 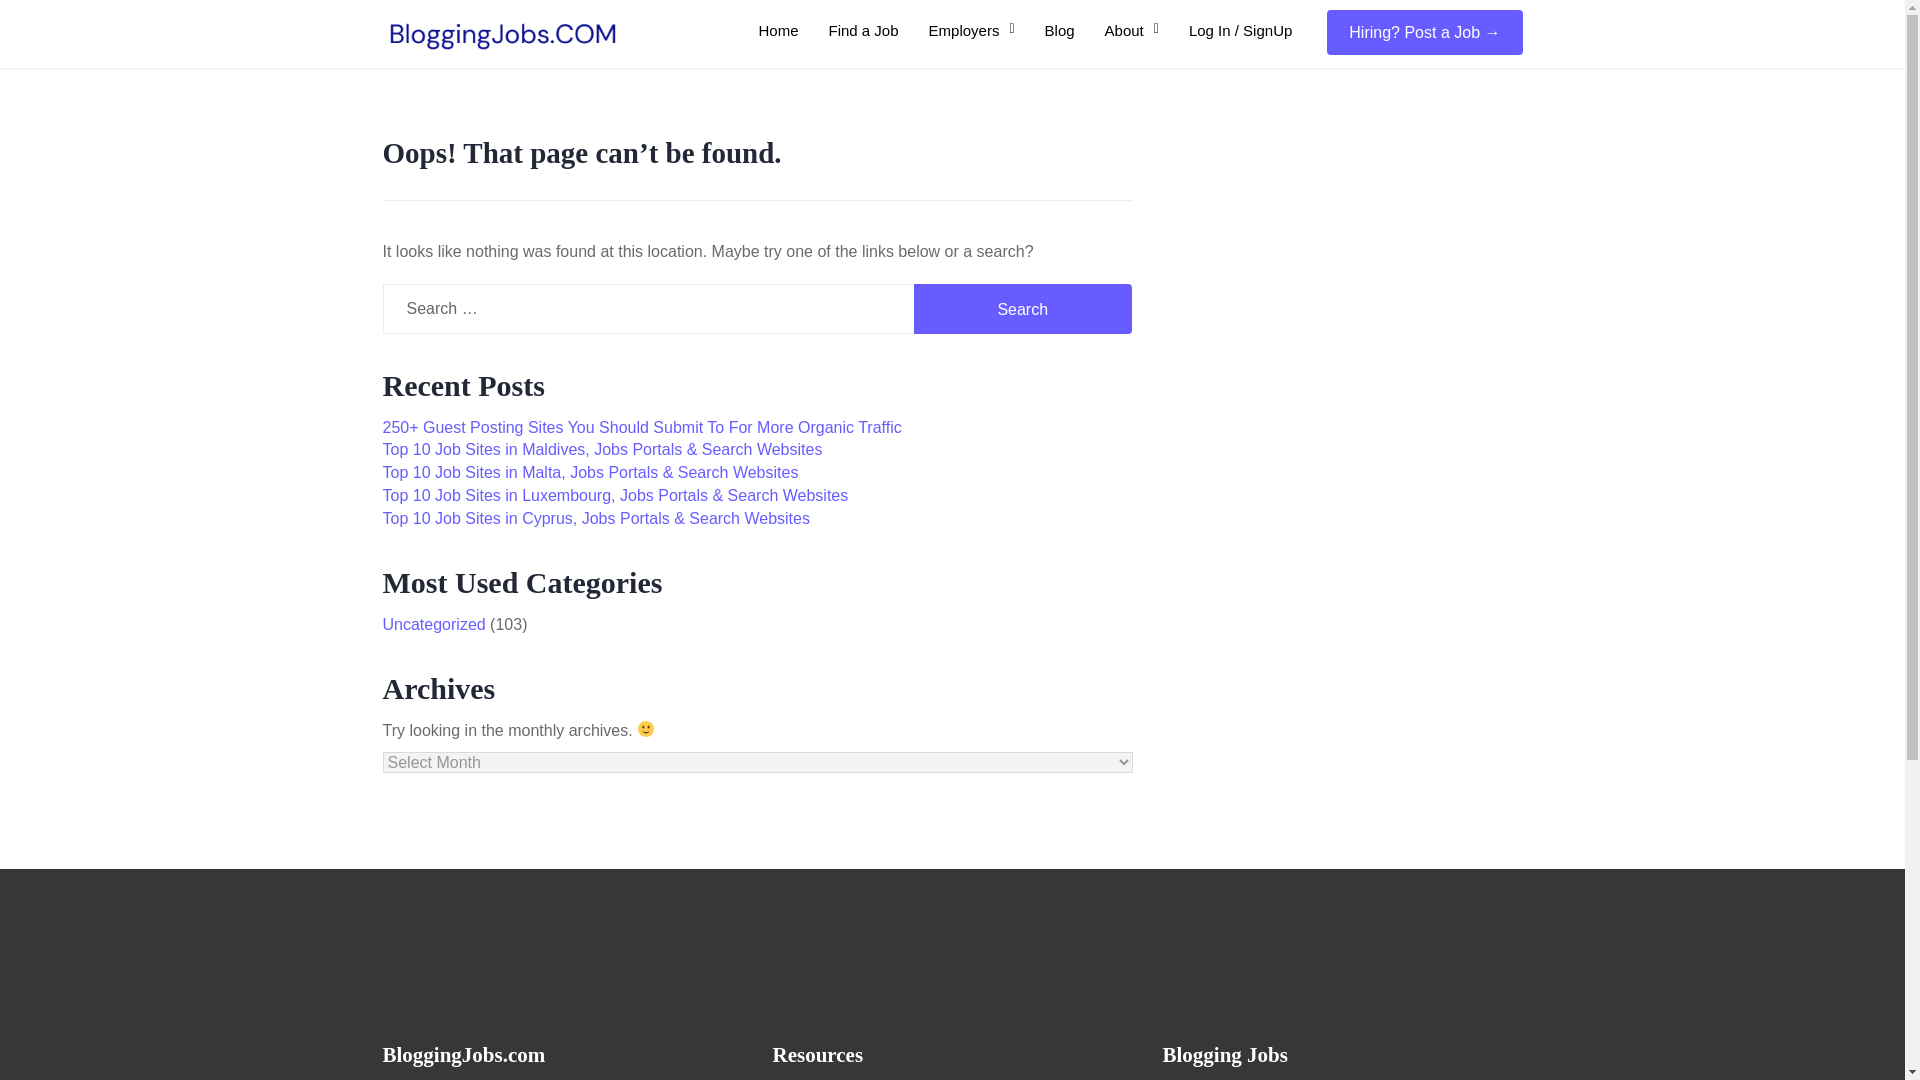 What do you see at coordinates (971, 30) in the screenshot?
I see `Employers` at bounding box center [971, 30].